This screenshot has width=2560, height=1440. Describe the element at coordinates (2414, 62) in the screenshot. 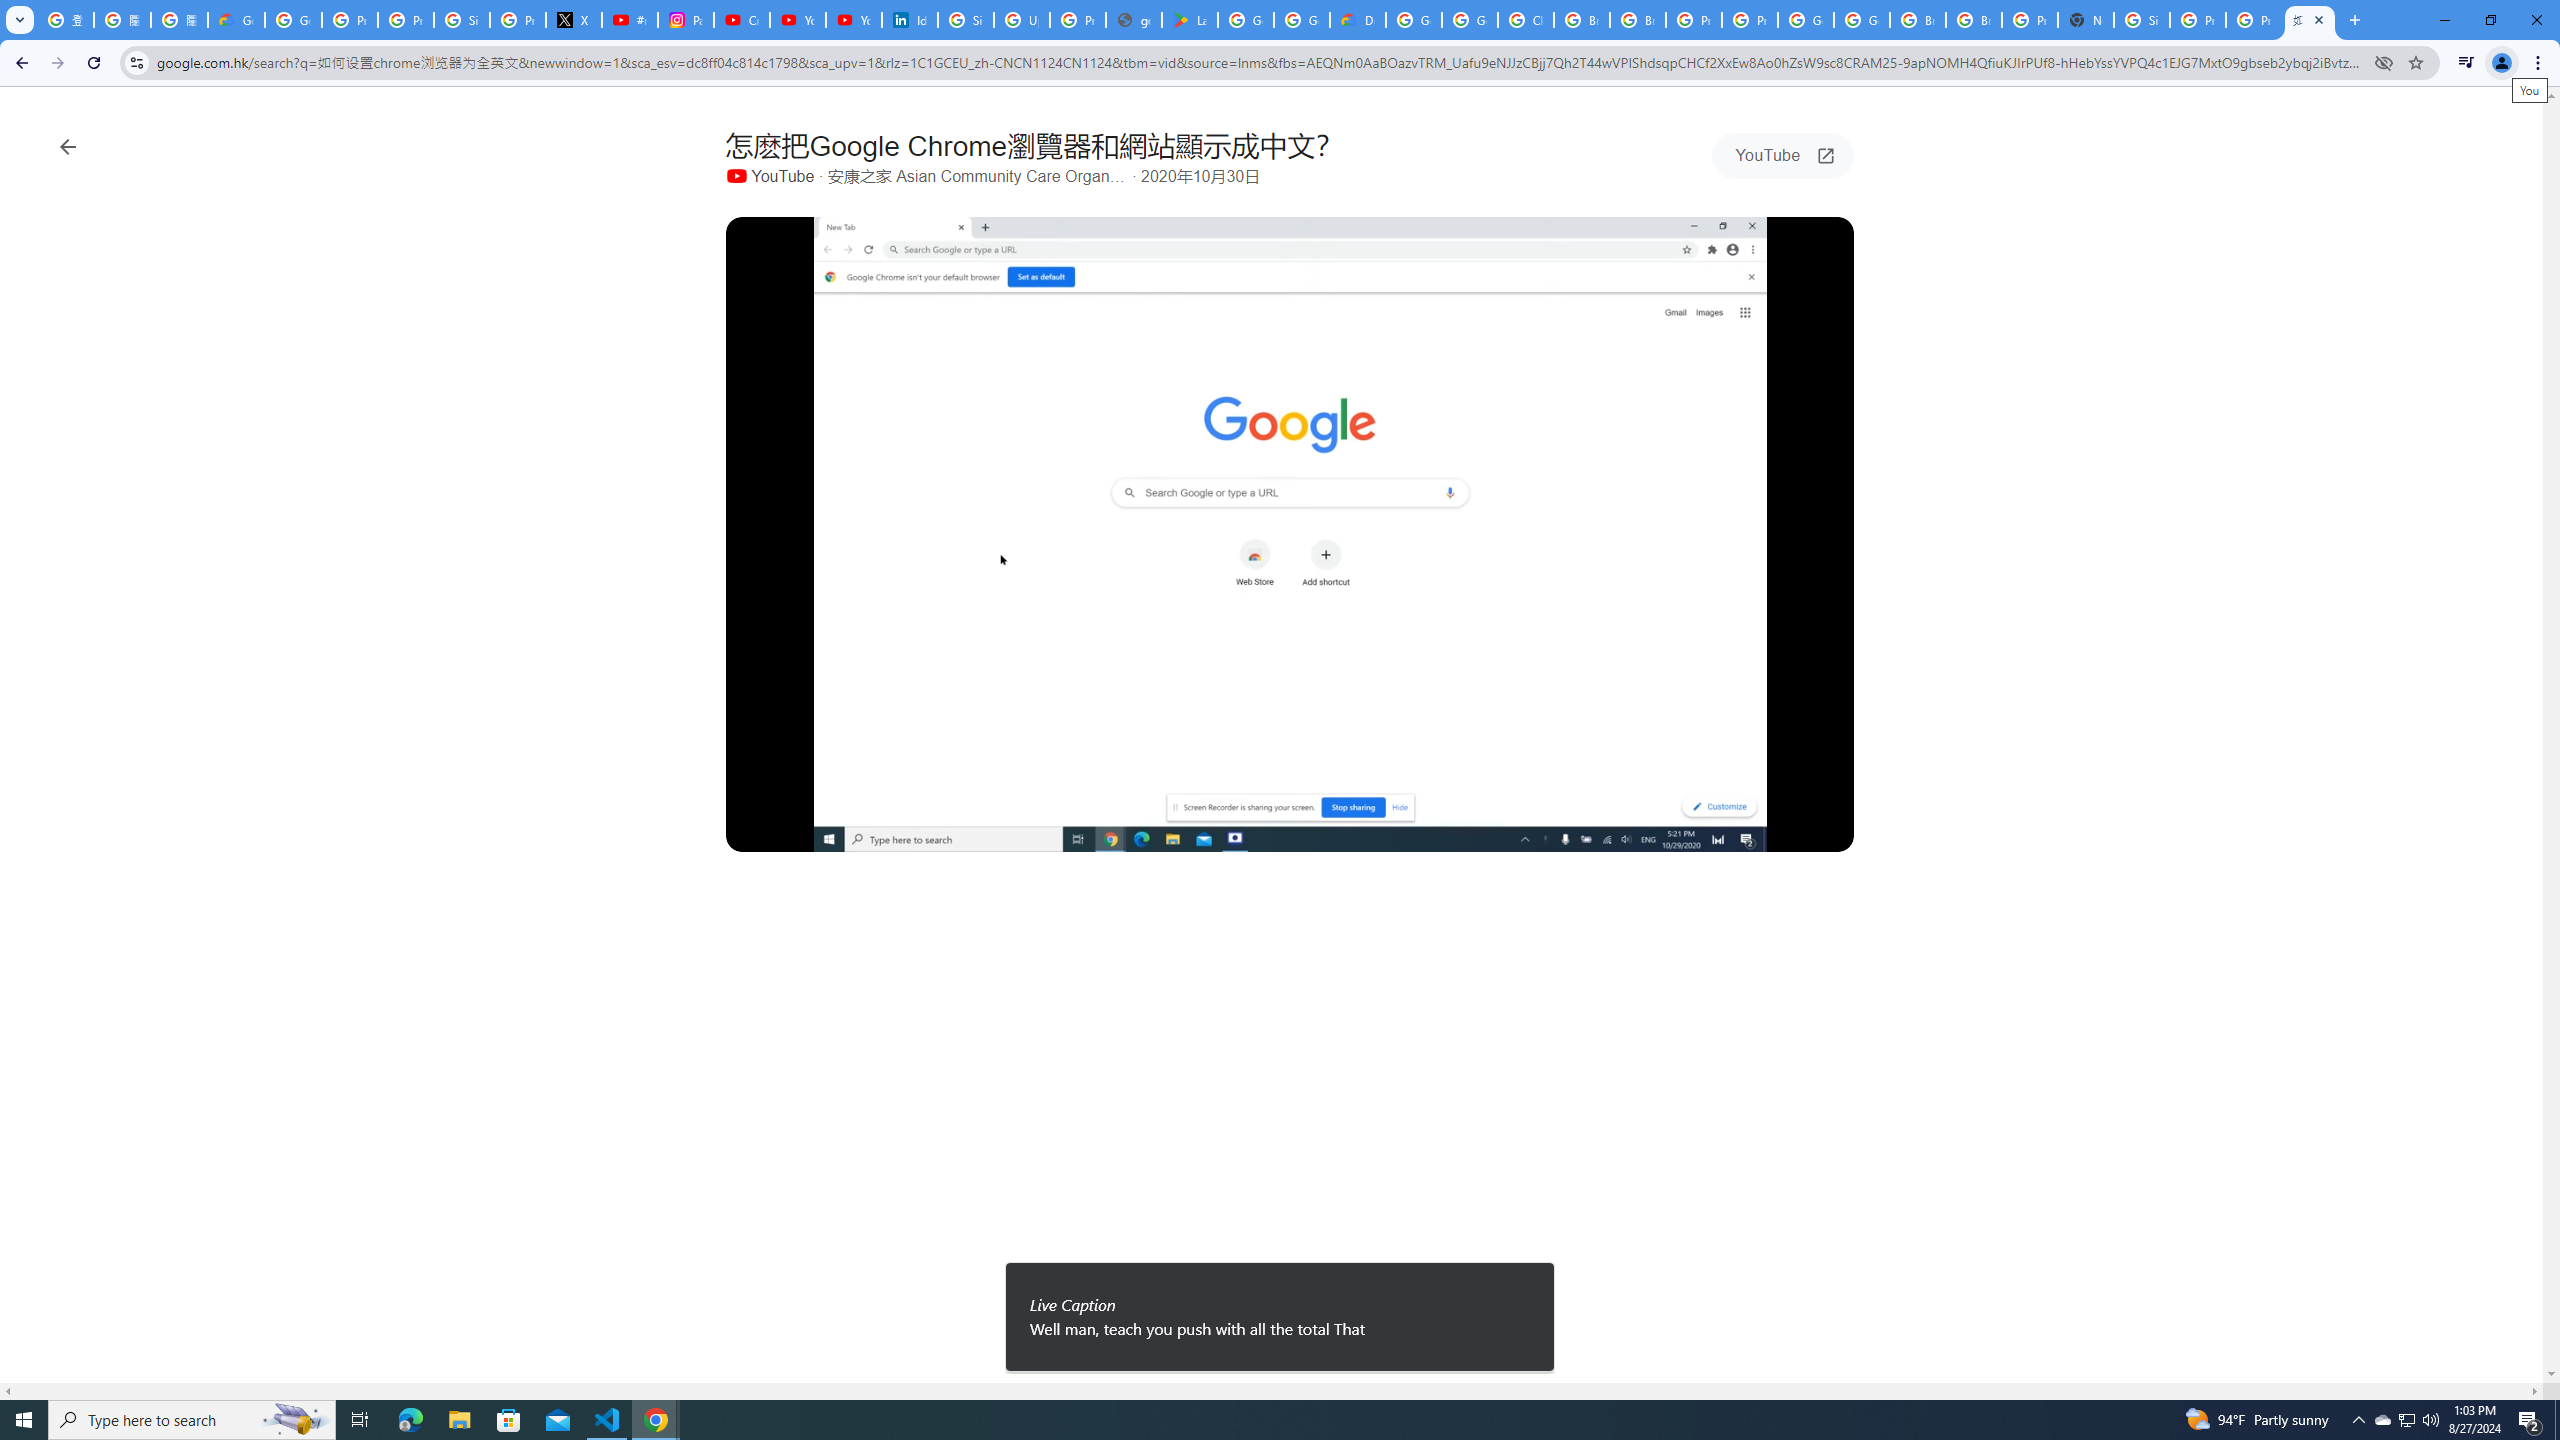

I see `Bookmark this tab` at that location.